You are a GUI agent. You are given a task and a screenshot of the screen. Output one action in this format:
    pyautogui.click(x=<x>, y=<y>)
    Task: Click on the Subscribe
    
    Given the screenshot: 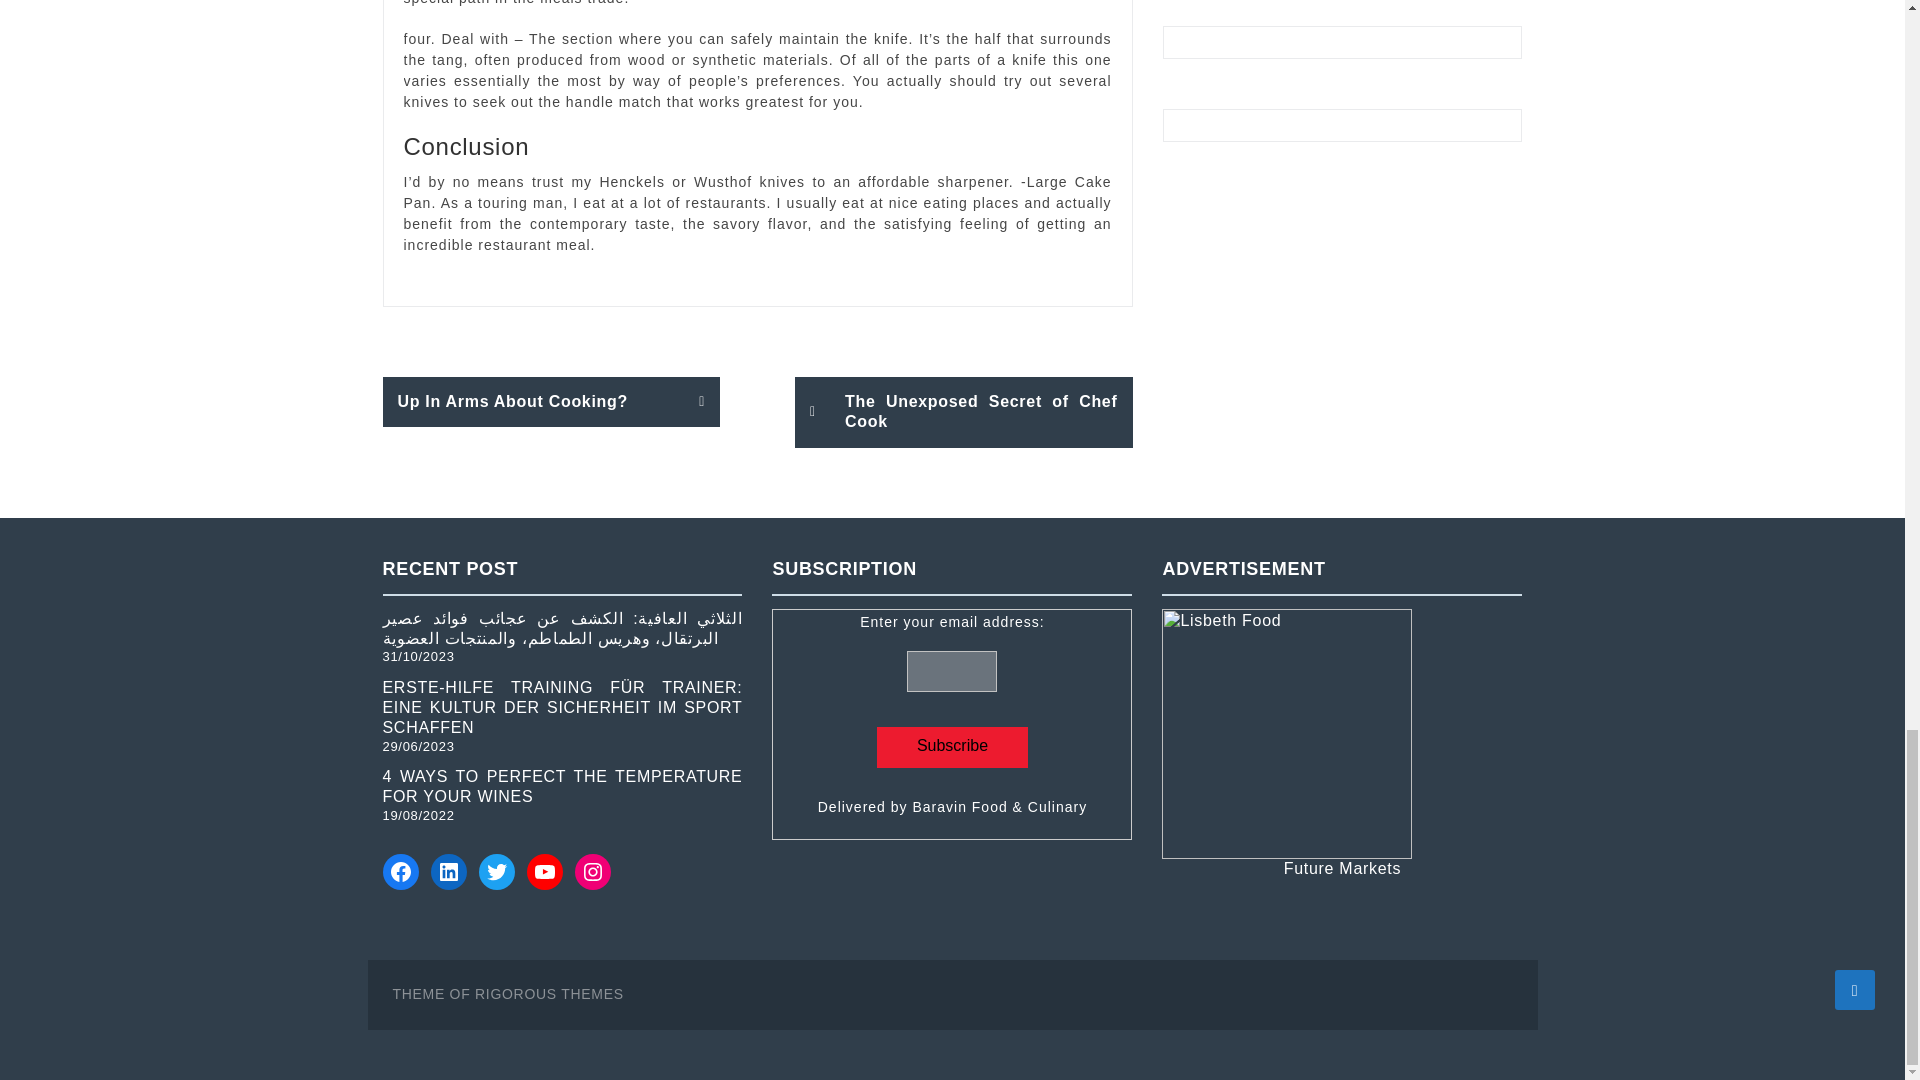 What is the action you would take?
    pyautogui.click(x=952, y=746)
    